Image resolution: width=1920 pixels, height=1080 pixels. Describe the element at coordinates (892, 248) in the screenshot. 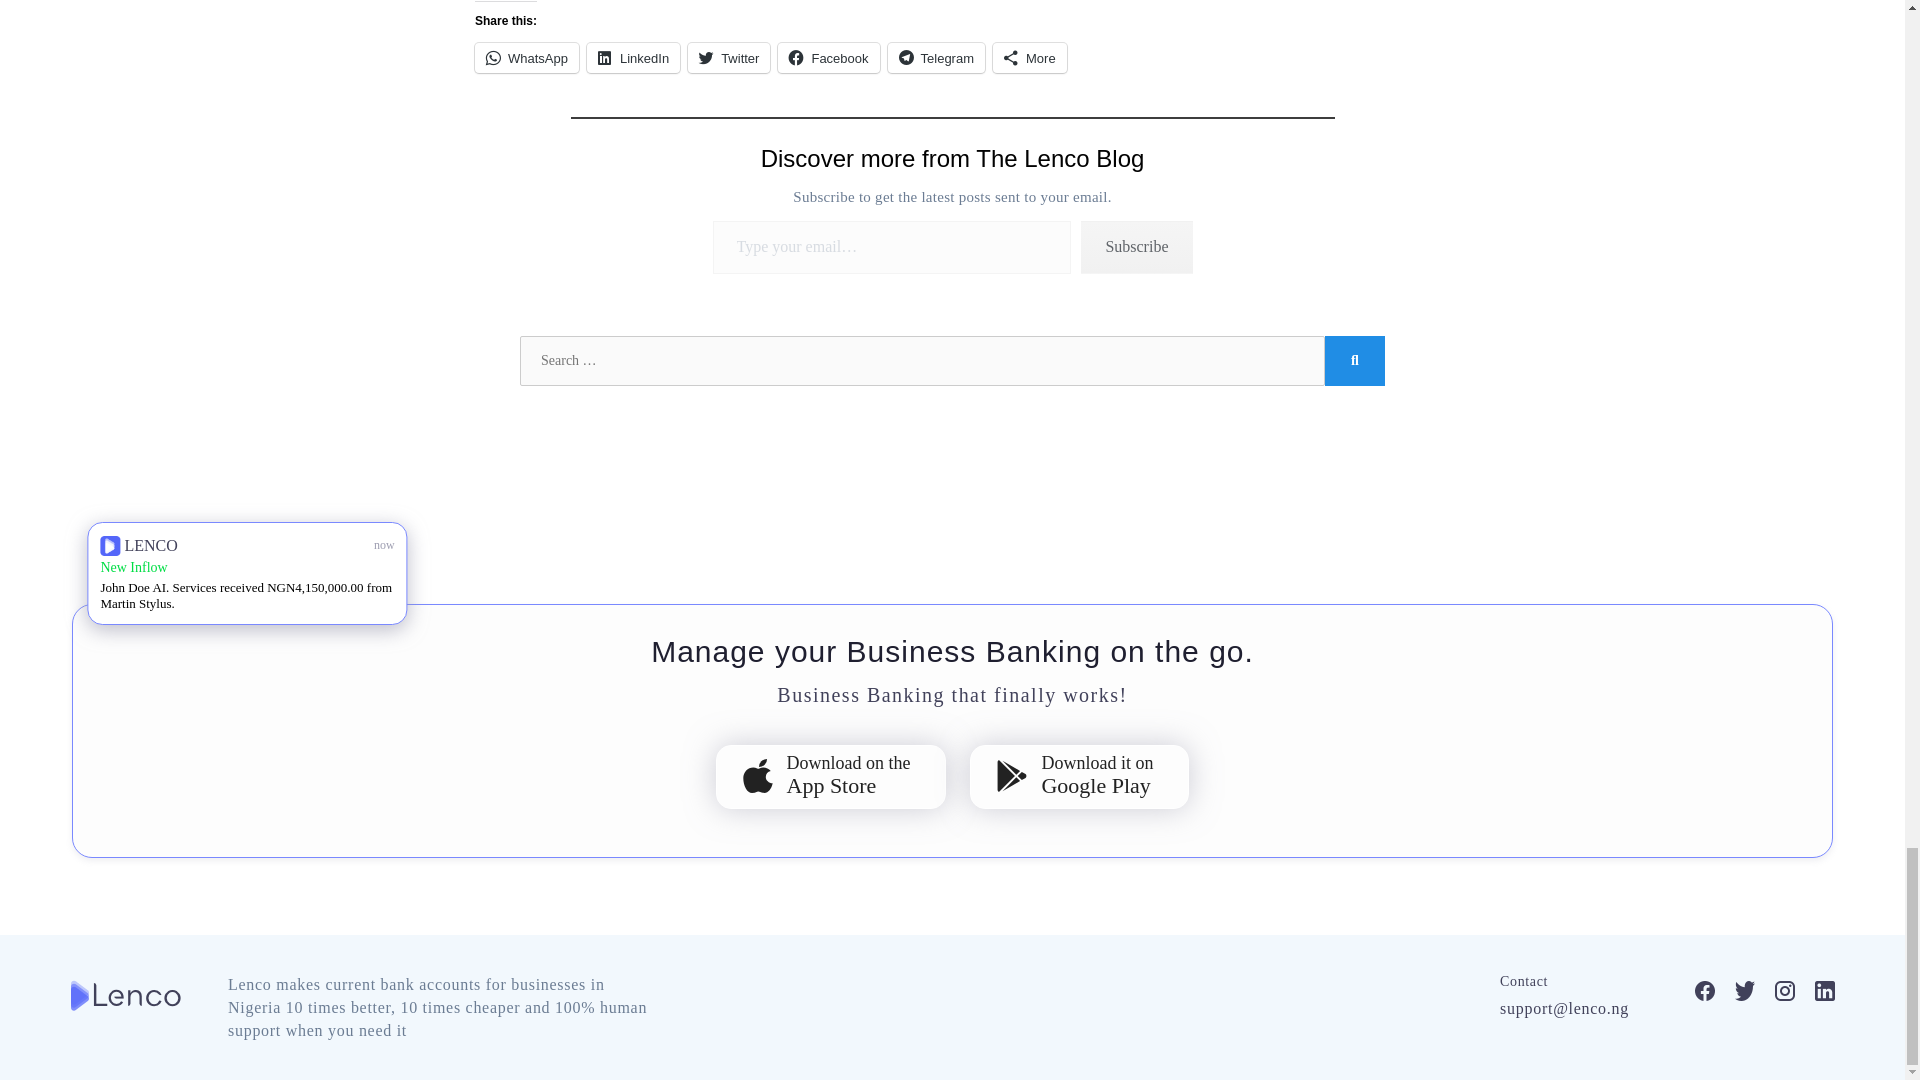

I see `Please fill in this field.` at that location.